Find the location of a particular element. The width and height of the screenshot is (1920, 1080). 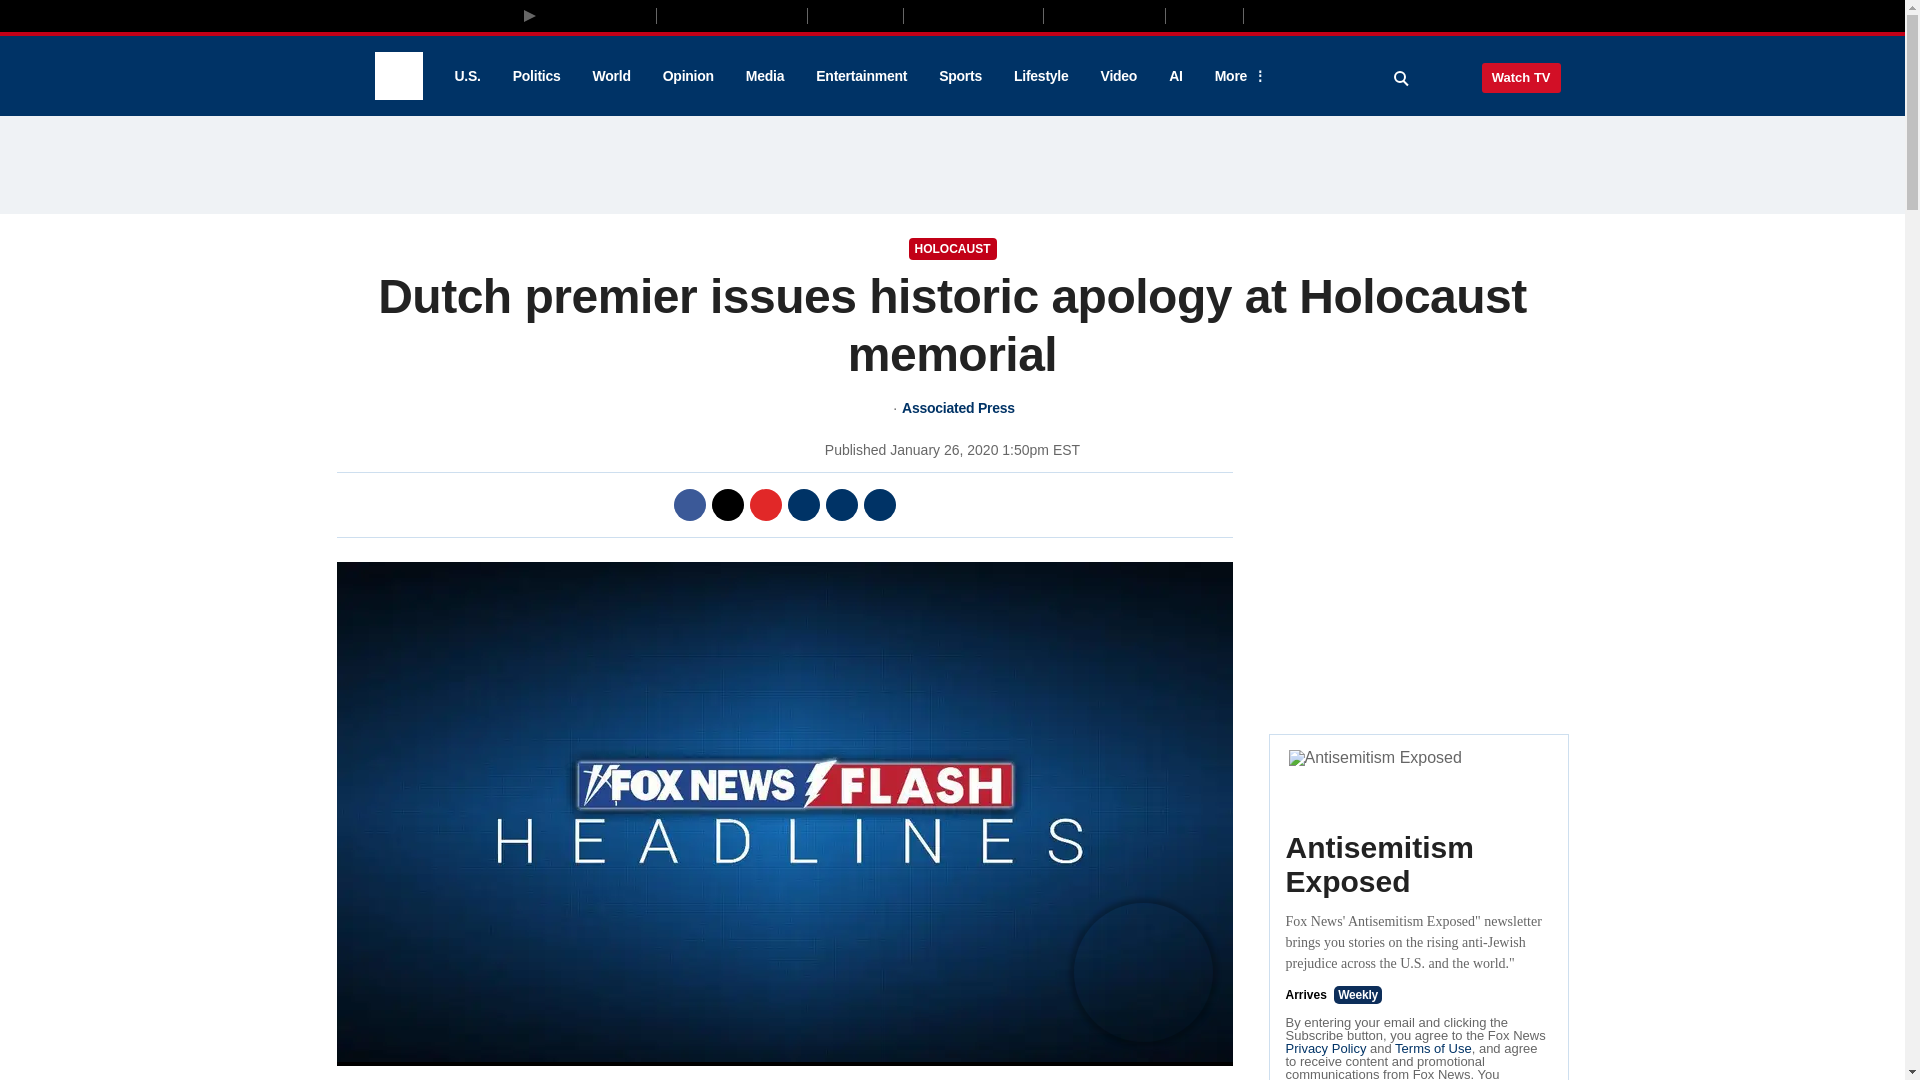

Video is located at coordinates (1118, 76).